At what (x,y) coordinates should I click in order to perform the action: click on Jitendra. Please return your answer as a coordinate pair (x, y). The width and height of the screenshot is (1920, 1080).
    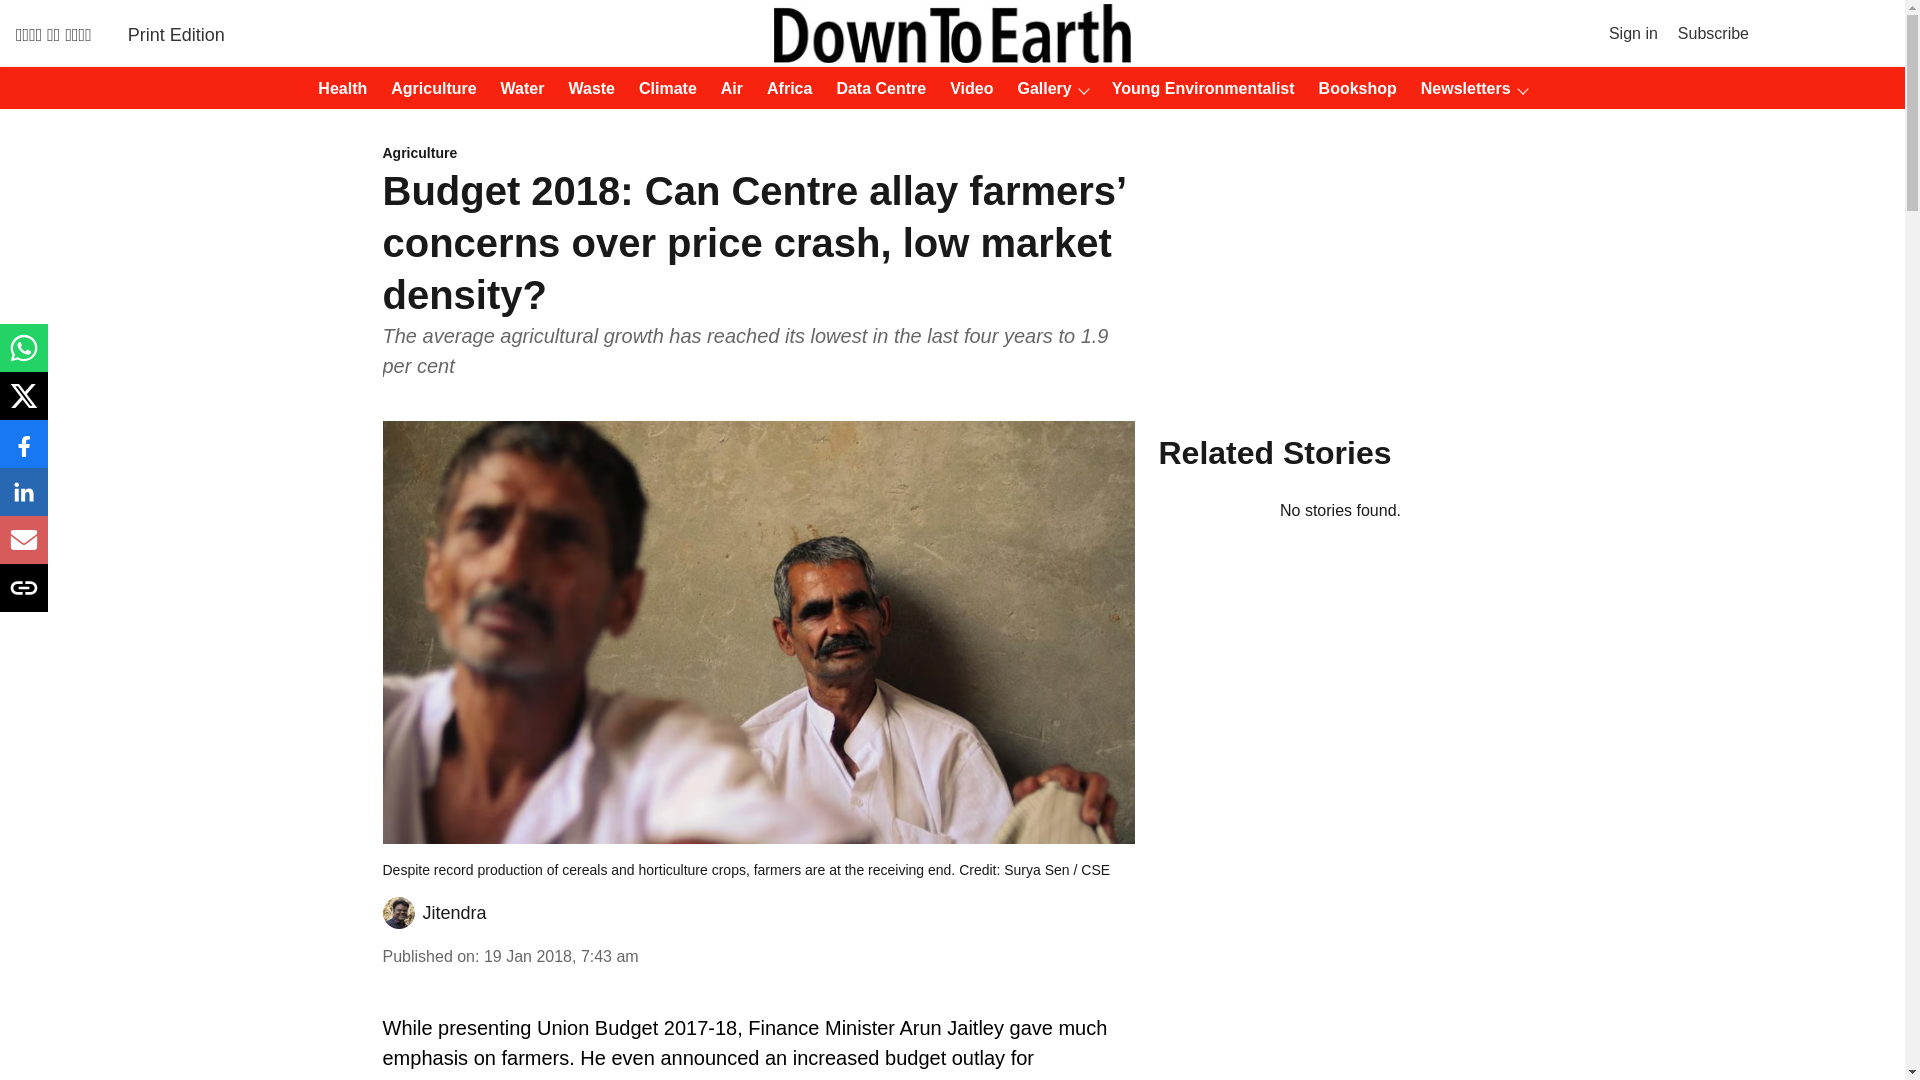
    Looking at the image, I should click on (454, 912).